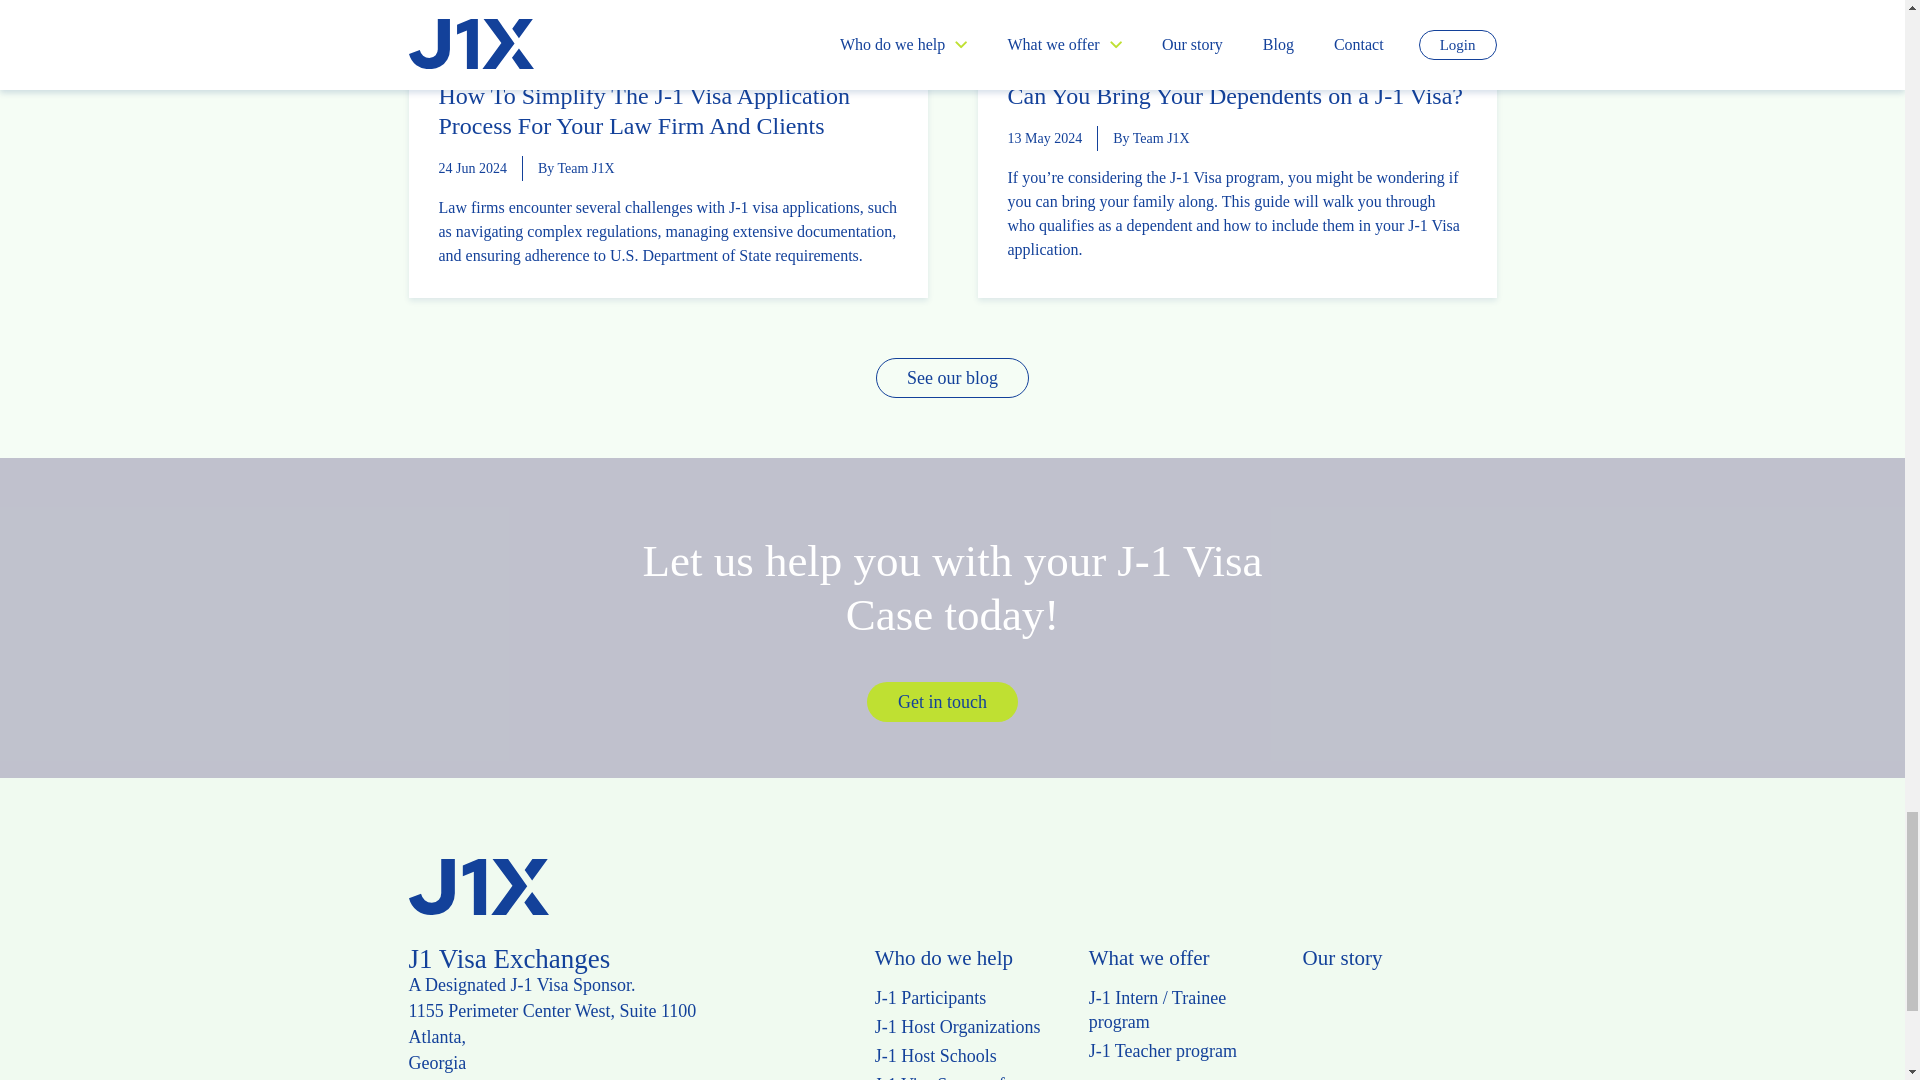  I want to click on J1 VISA APPLICATION, so click(1328, 53).